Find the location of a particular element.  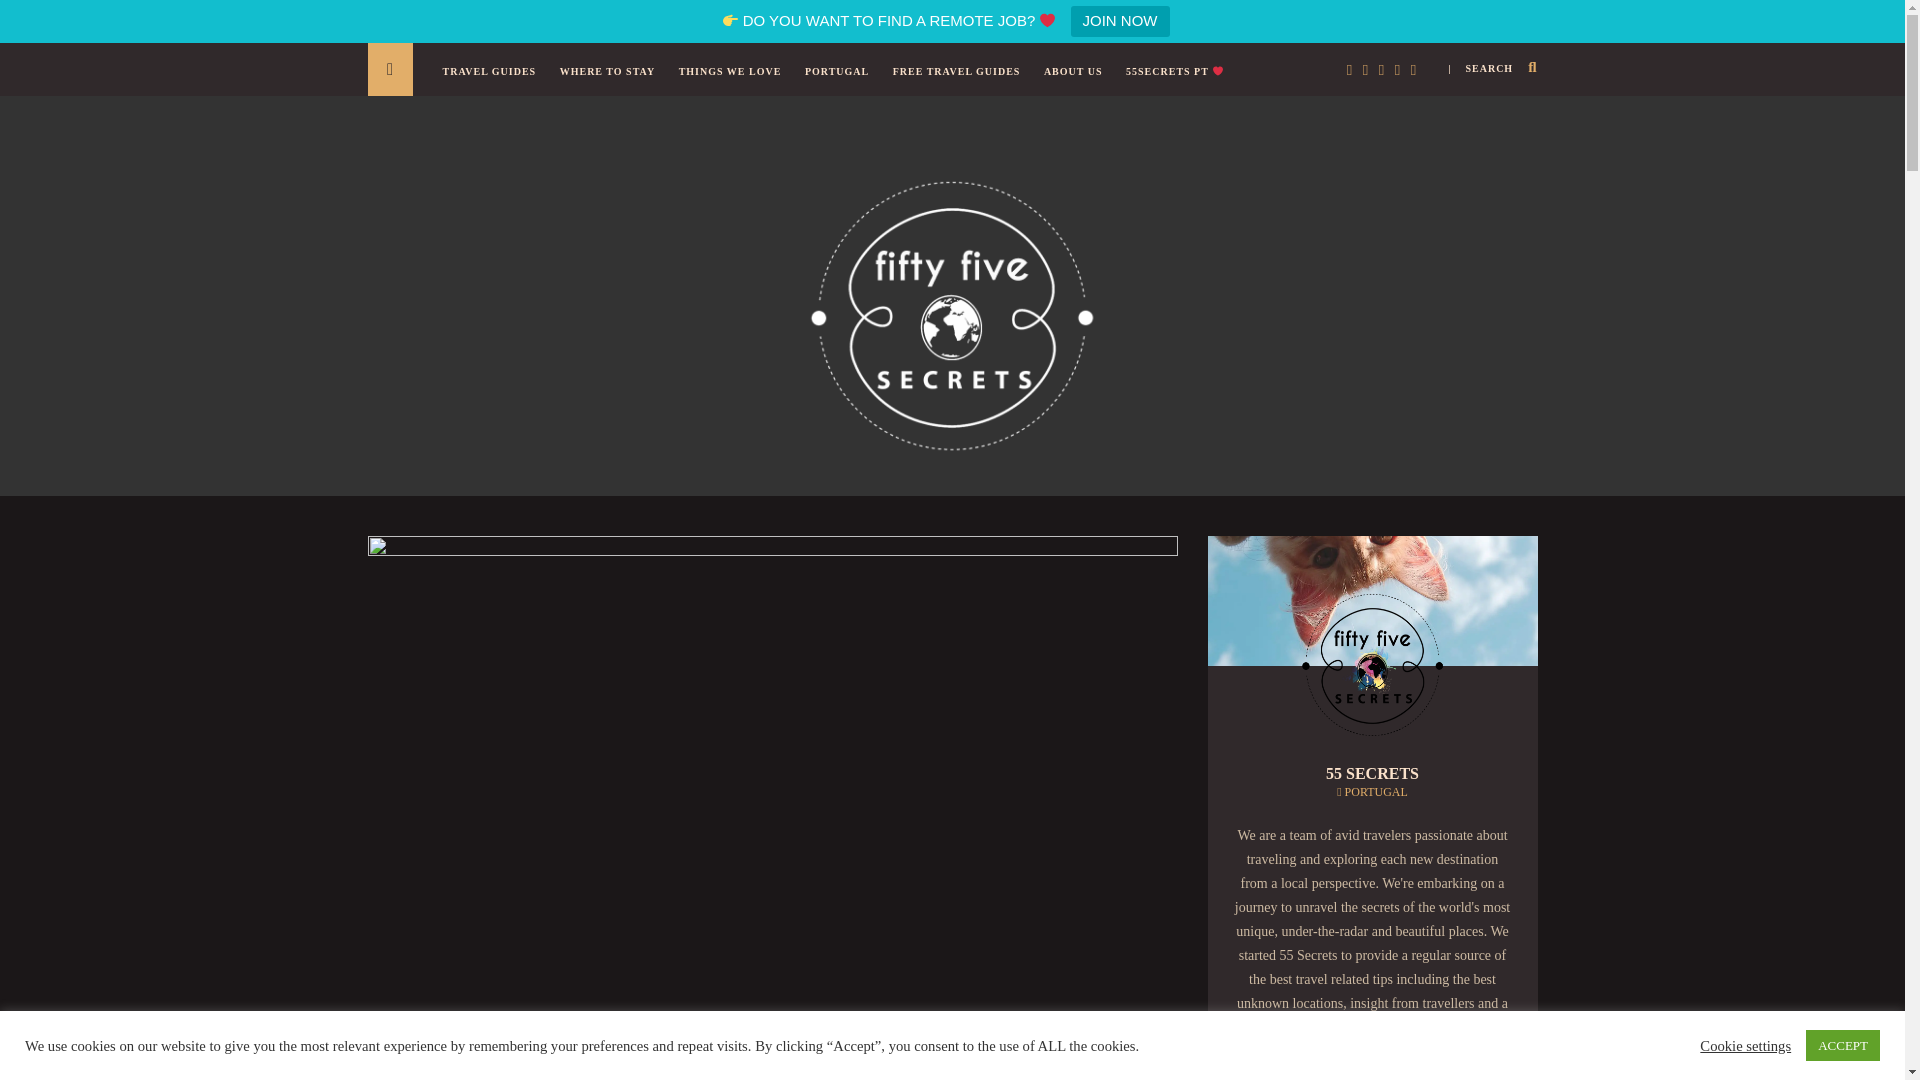

THINGS WE LOVE is located at coordinates (735, 82).